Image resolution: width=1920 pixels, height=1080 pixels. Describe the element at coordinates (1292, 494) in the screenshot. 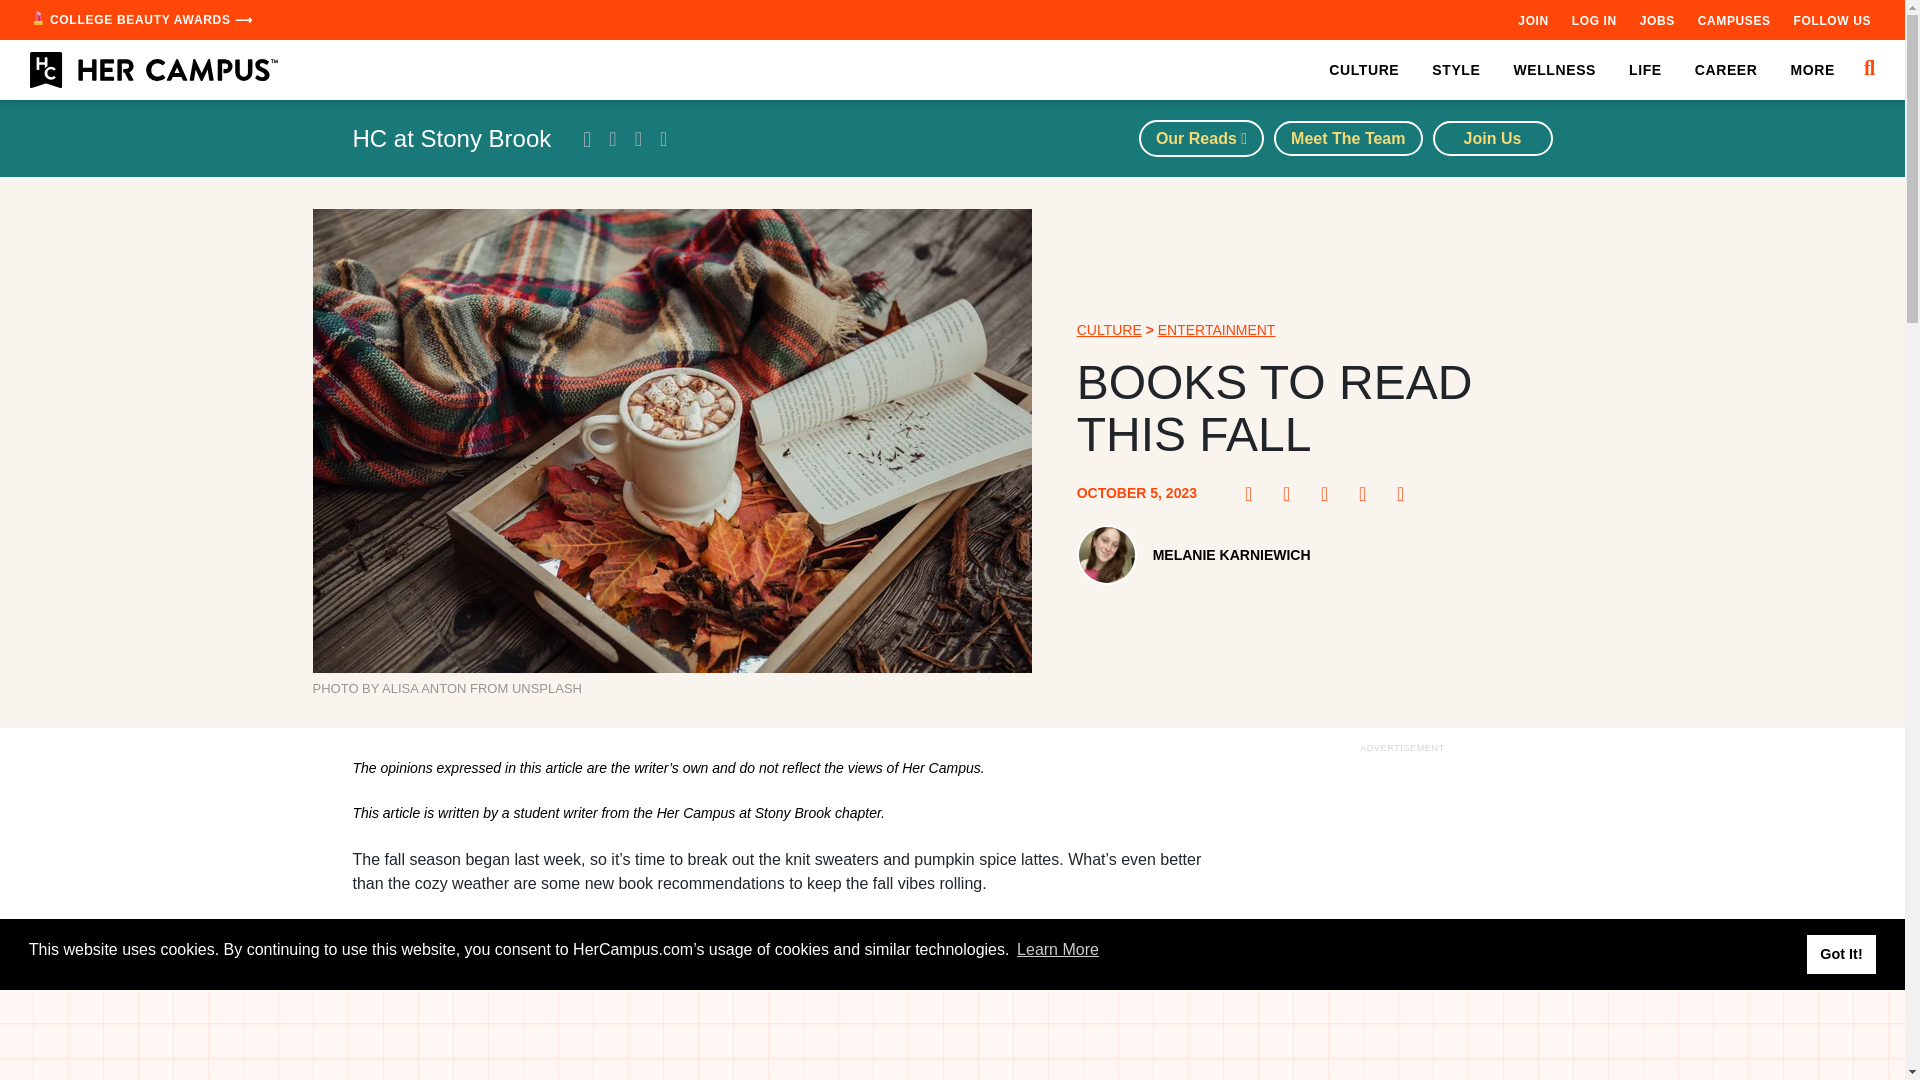

I see `Pinterest` at that location.